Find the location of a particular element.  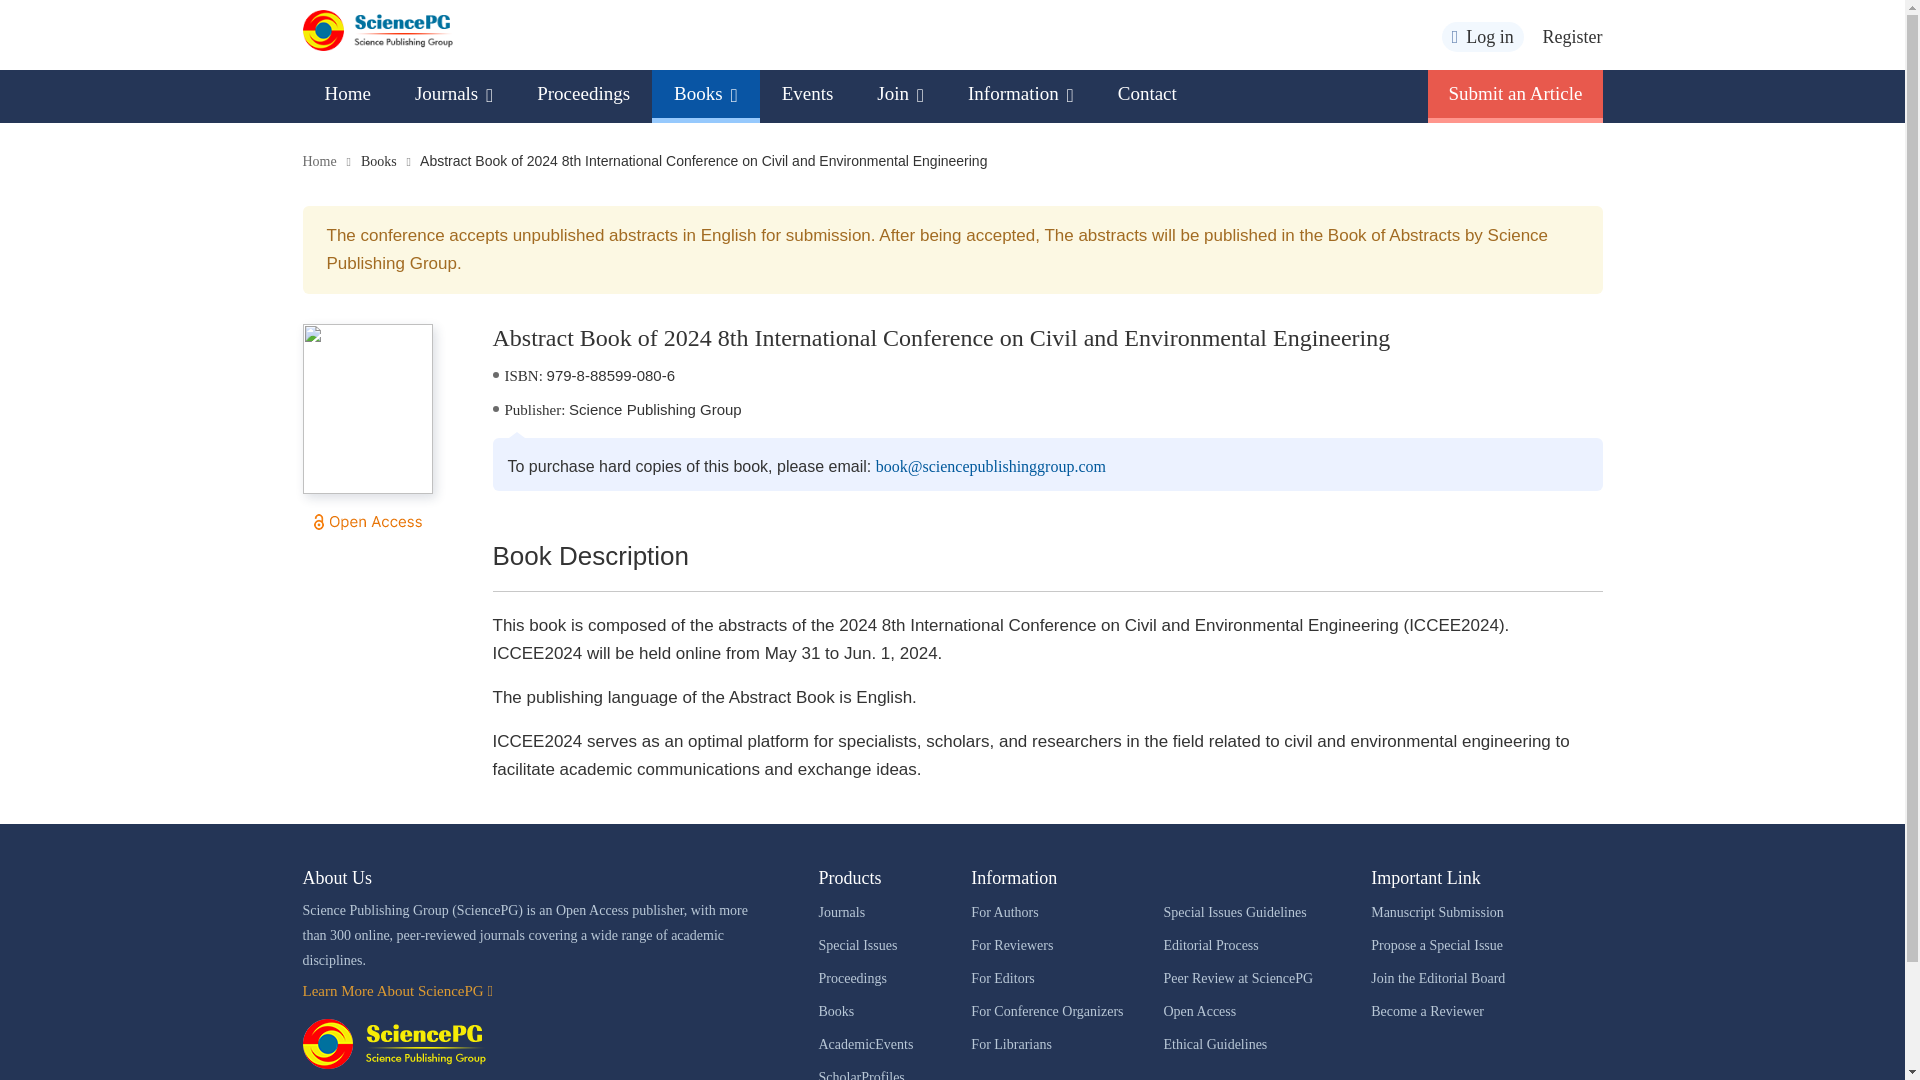

Home is located at coordinates (346, 94).